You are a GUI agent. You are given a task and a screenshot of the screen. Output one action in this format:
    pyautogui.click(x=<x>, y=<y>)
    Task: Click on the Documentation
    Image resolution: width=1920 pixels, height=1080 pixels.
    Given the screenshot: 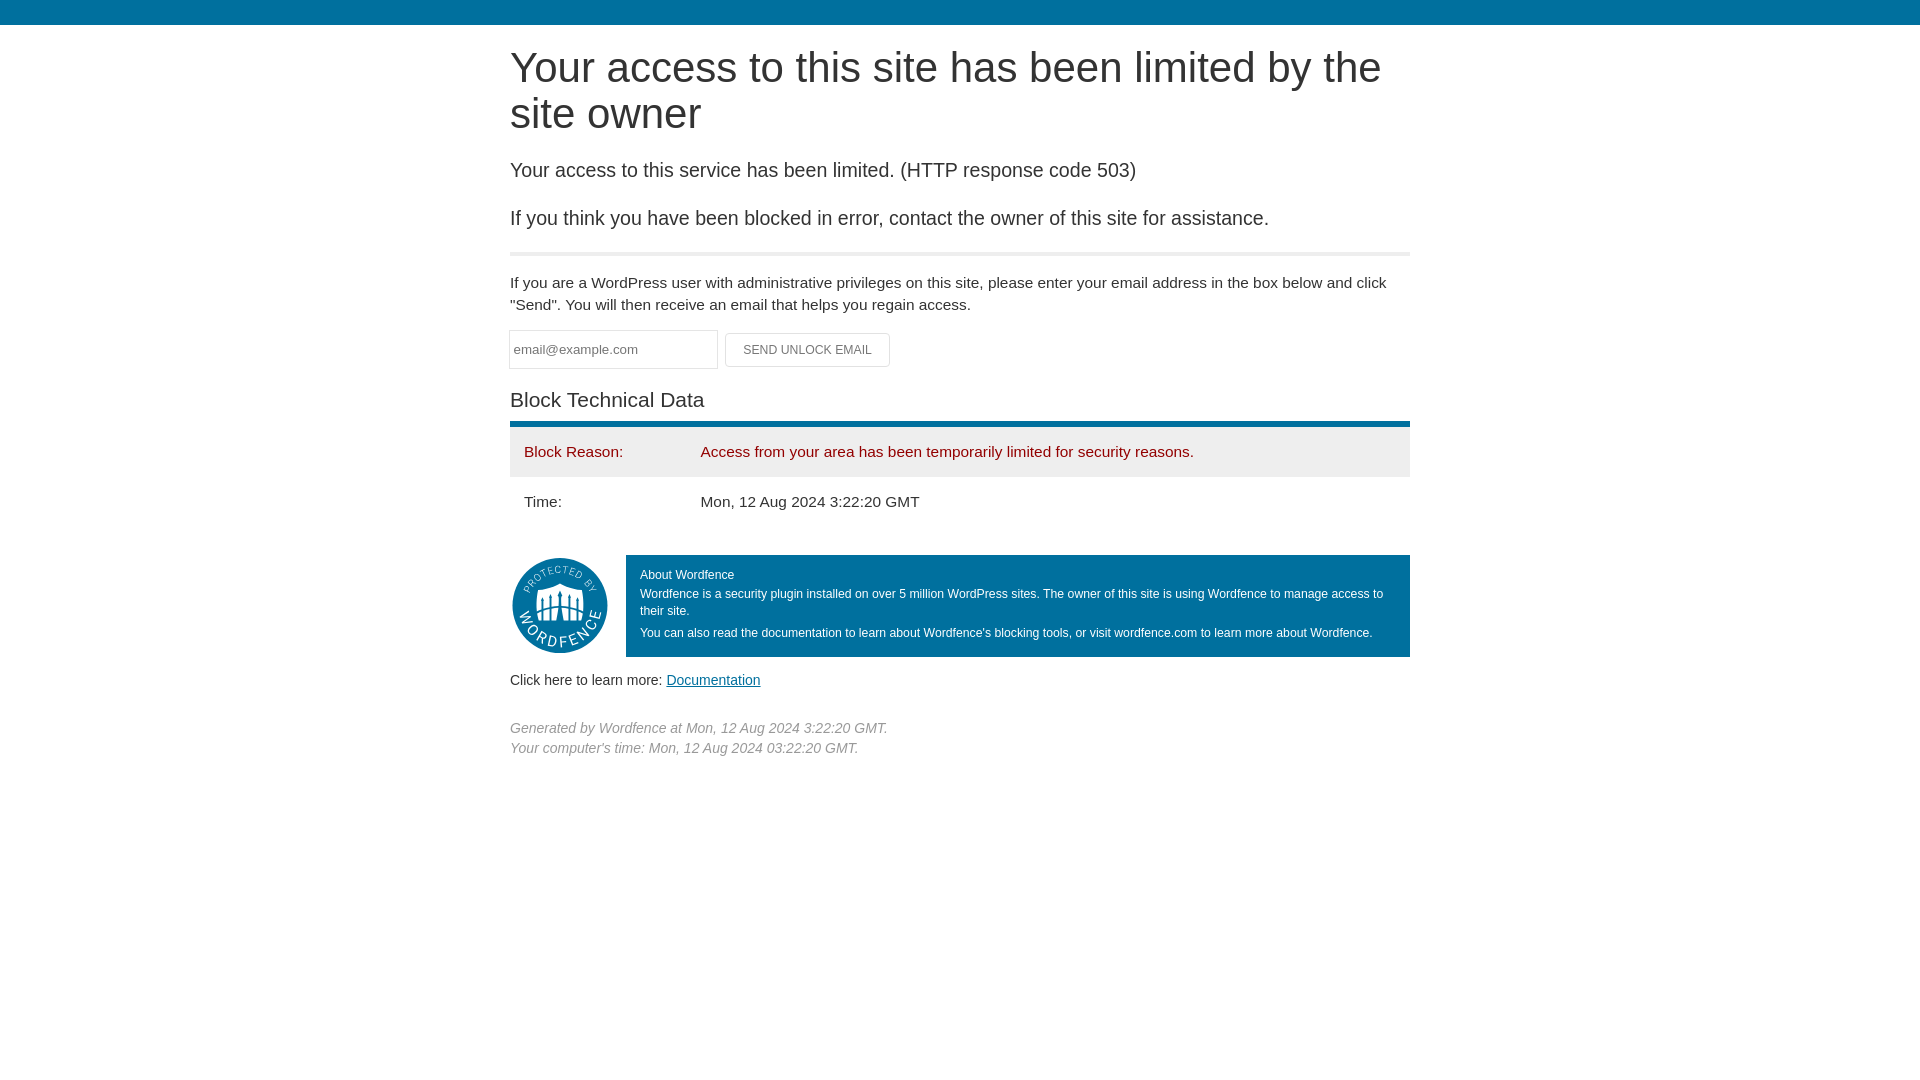 What is the action you would take?
    pyautogui.click(x=713, y=679)
    